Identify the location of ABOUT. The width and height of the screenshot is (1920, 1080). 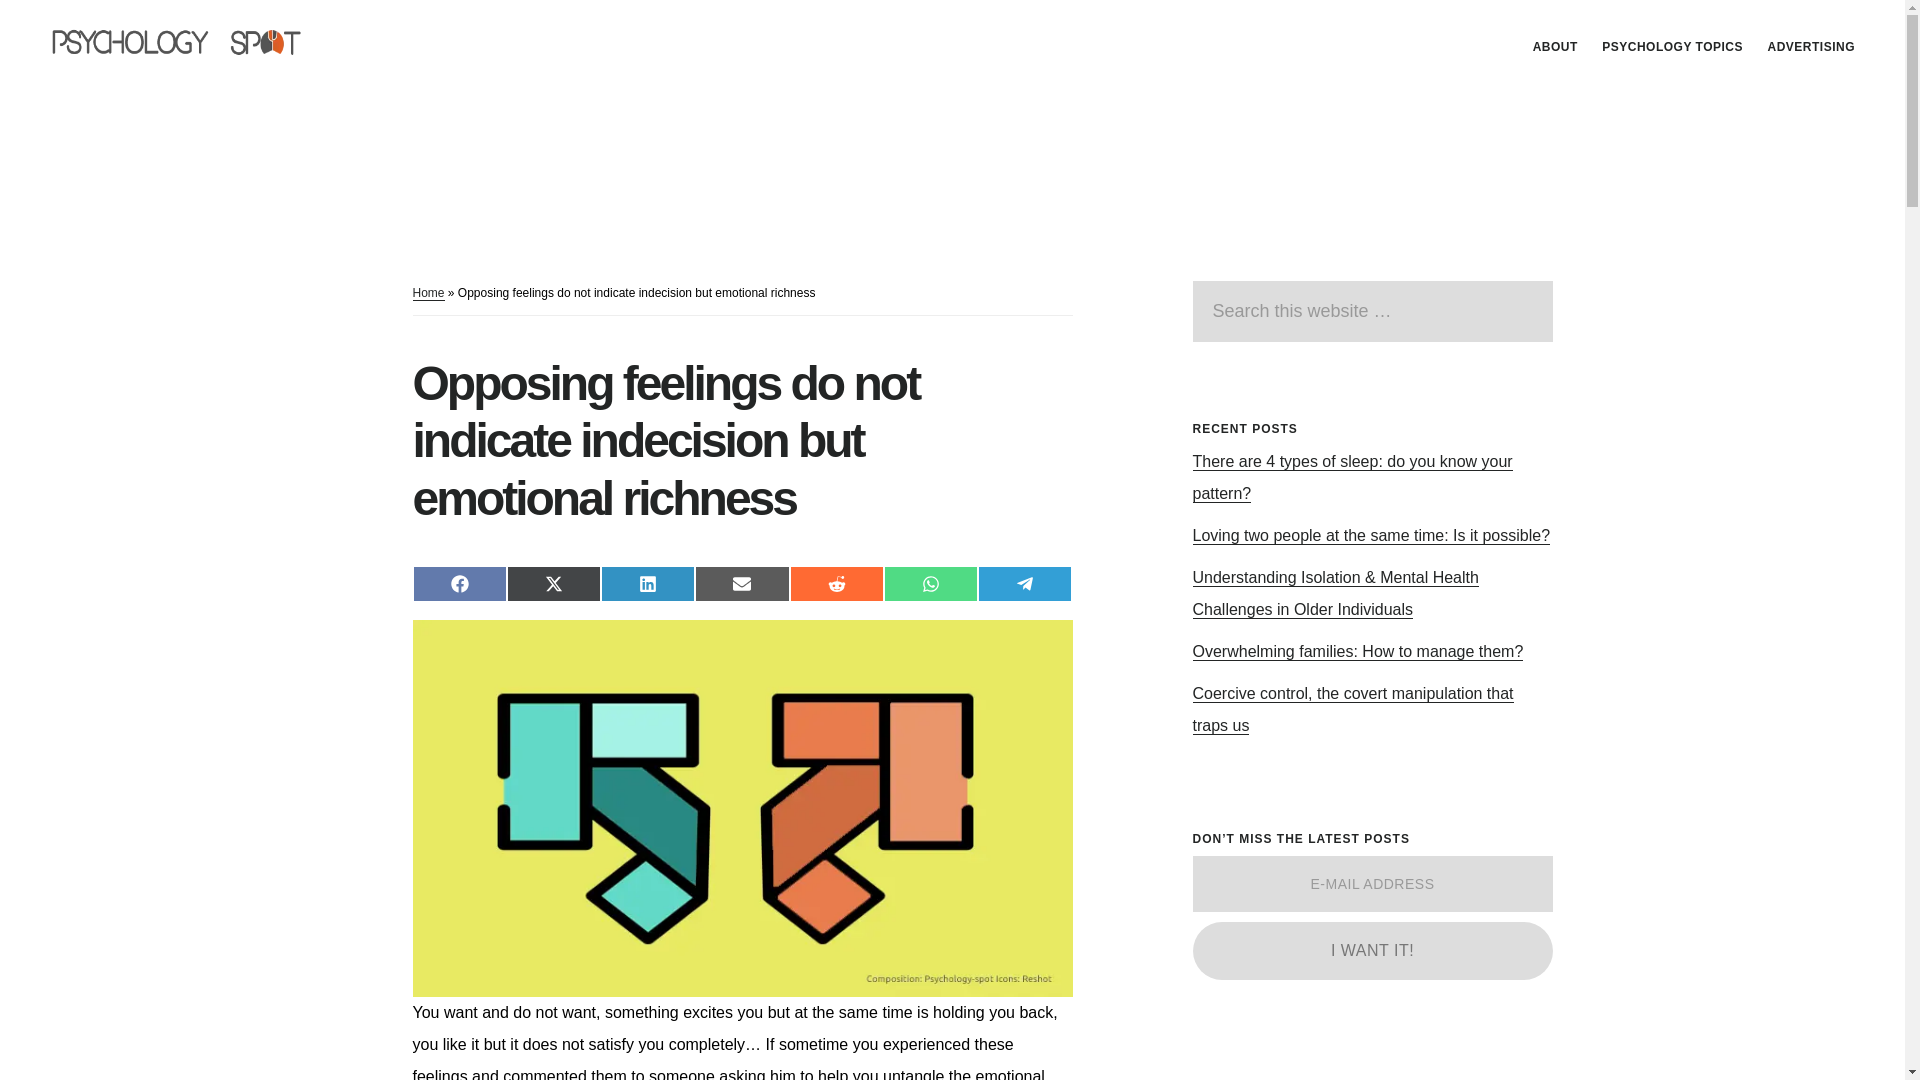
(1554, 46).